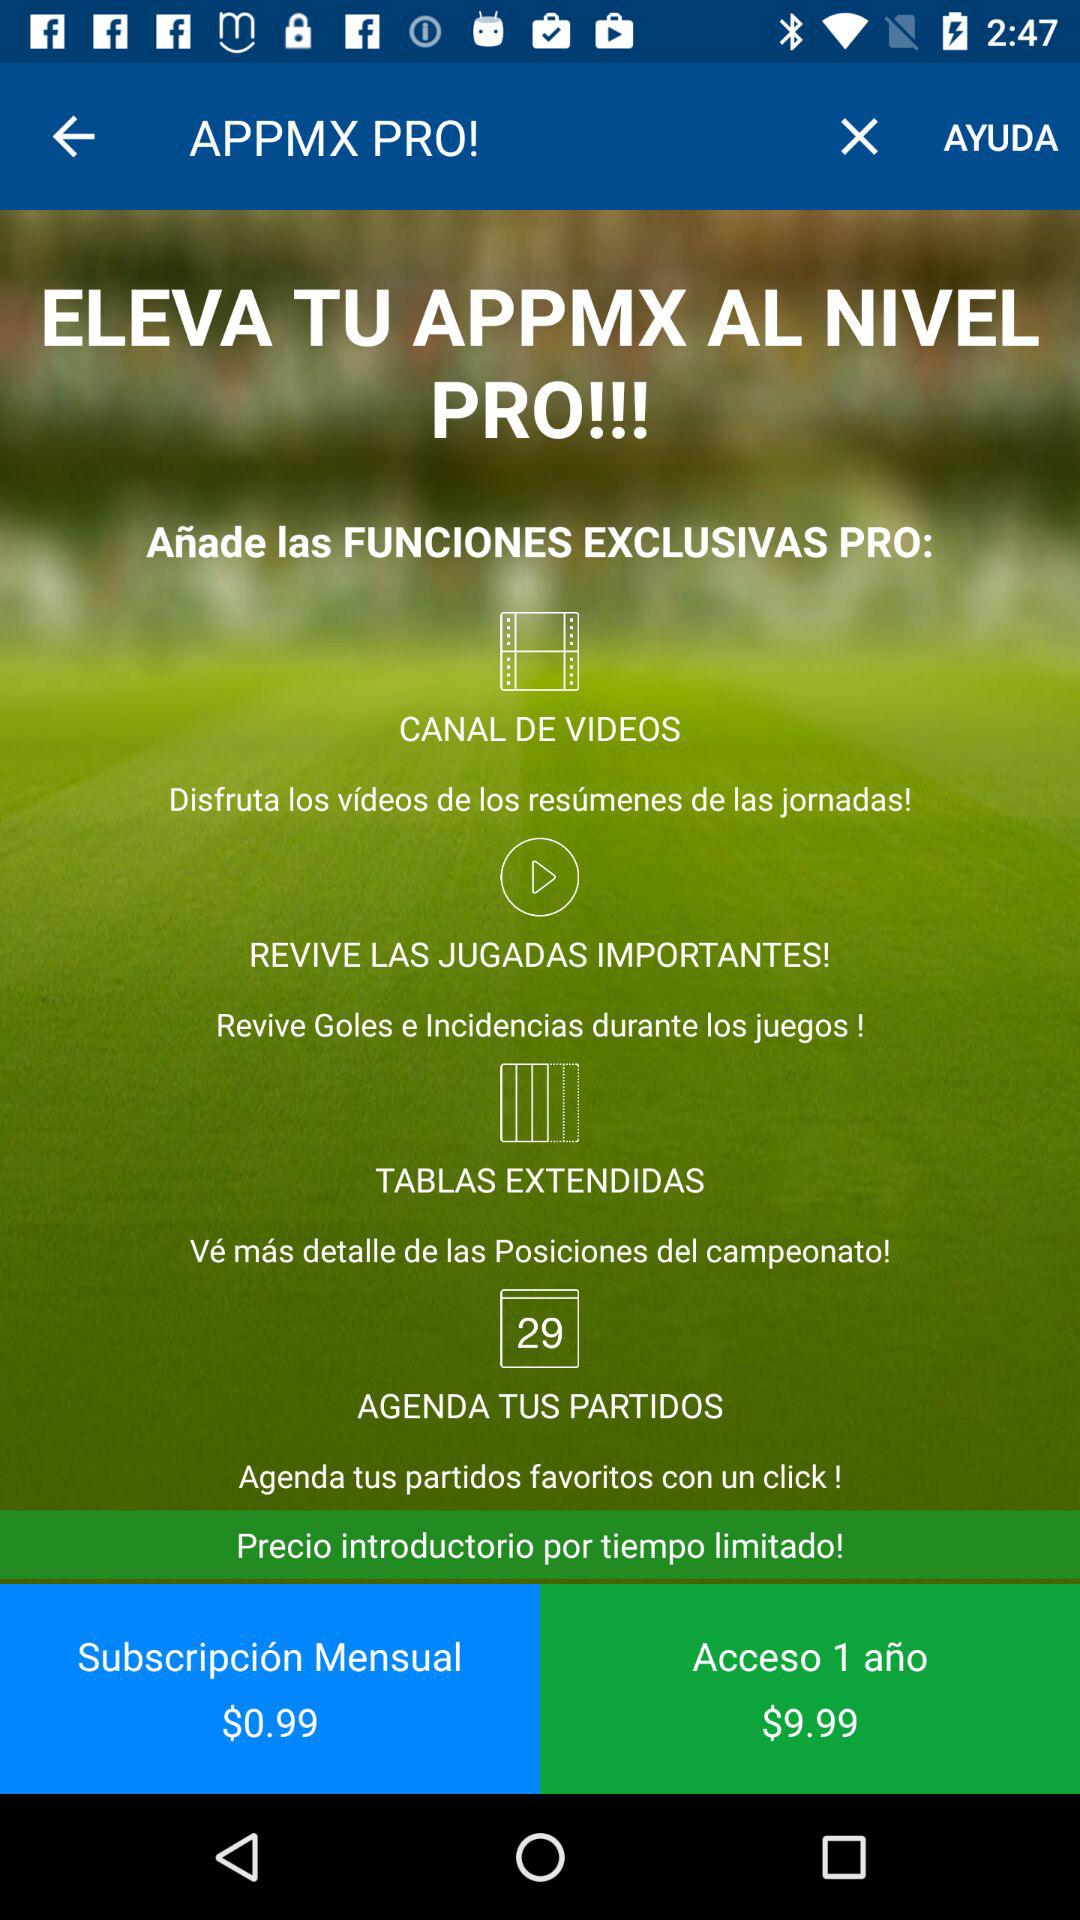 Image resolution: width=1080 pixels, height=1920 pixels. What do you see at coordinates (859, 136) in the screenshot?
I see `open icon above eleva tu appmx item` at bounding box center [859, 136].